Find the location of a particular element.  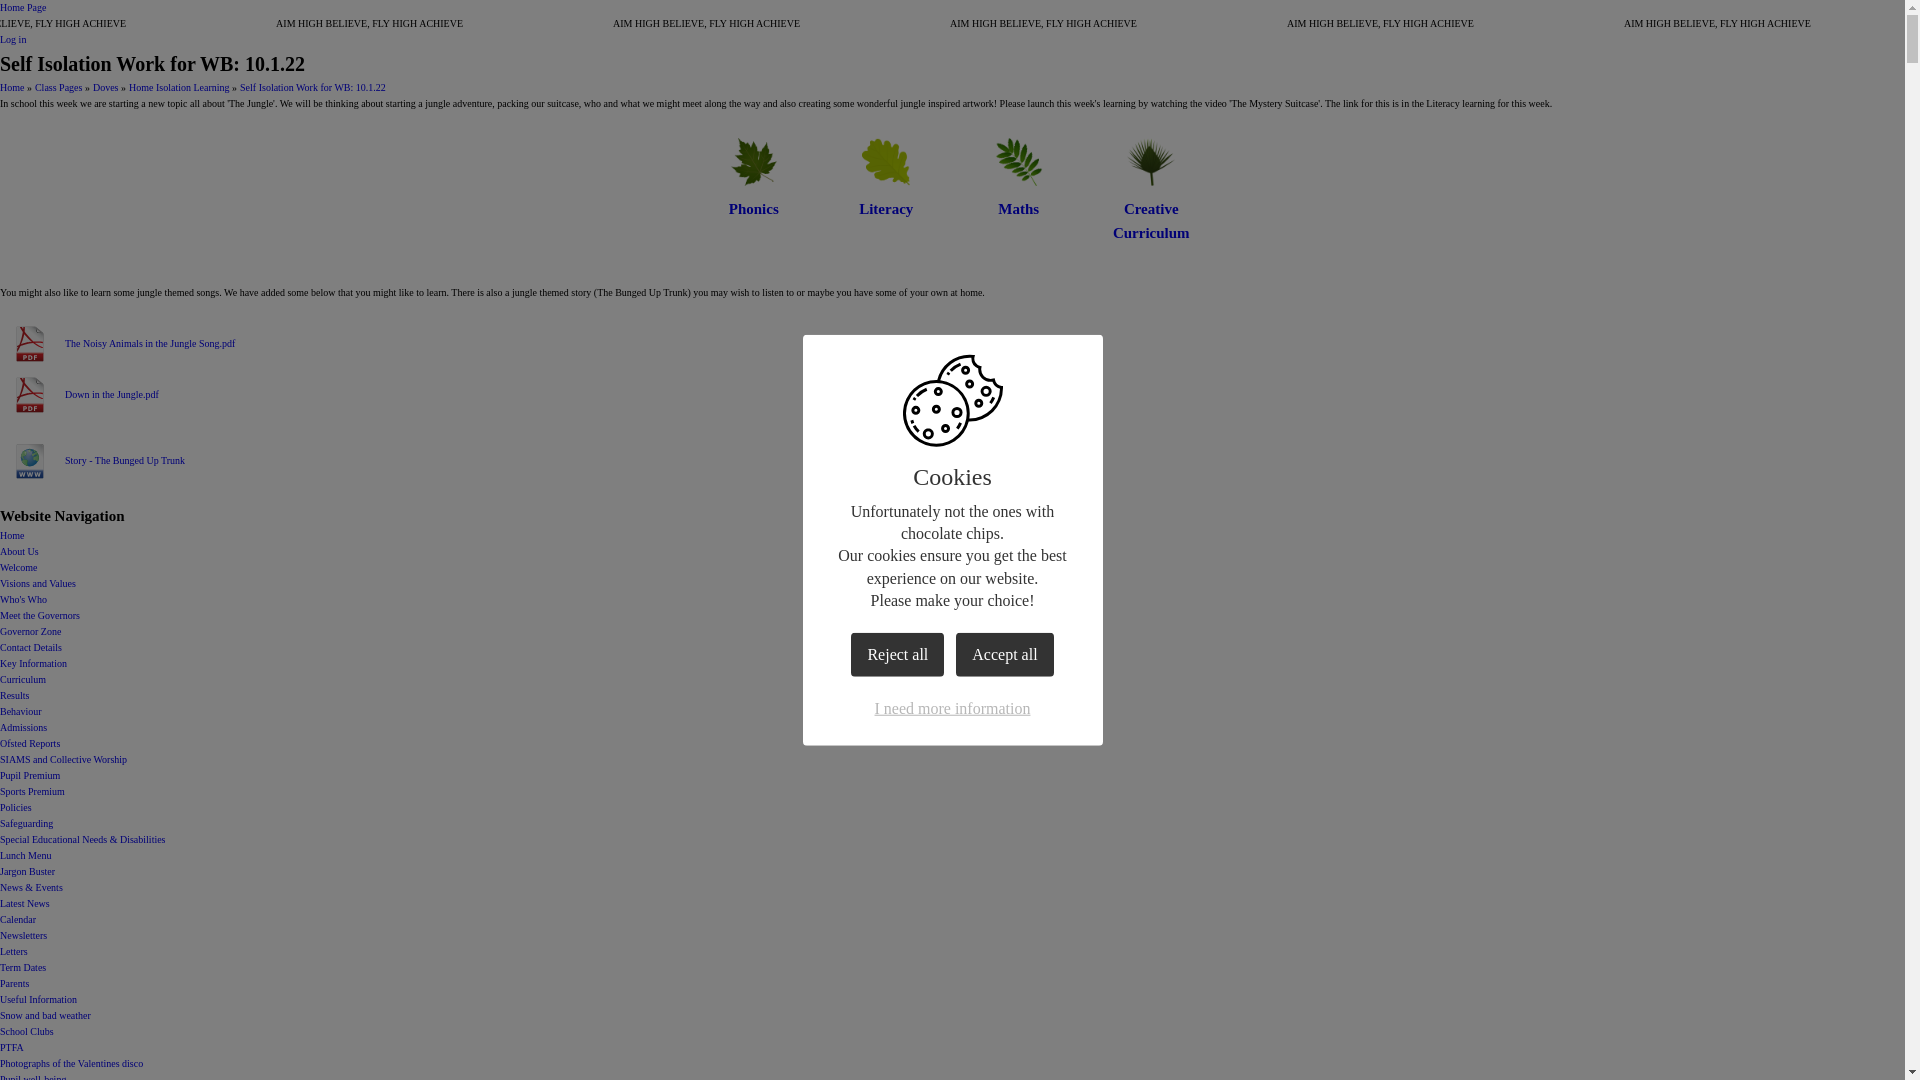

Key Information is located at coordinates (34, 662).